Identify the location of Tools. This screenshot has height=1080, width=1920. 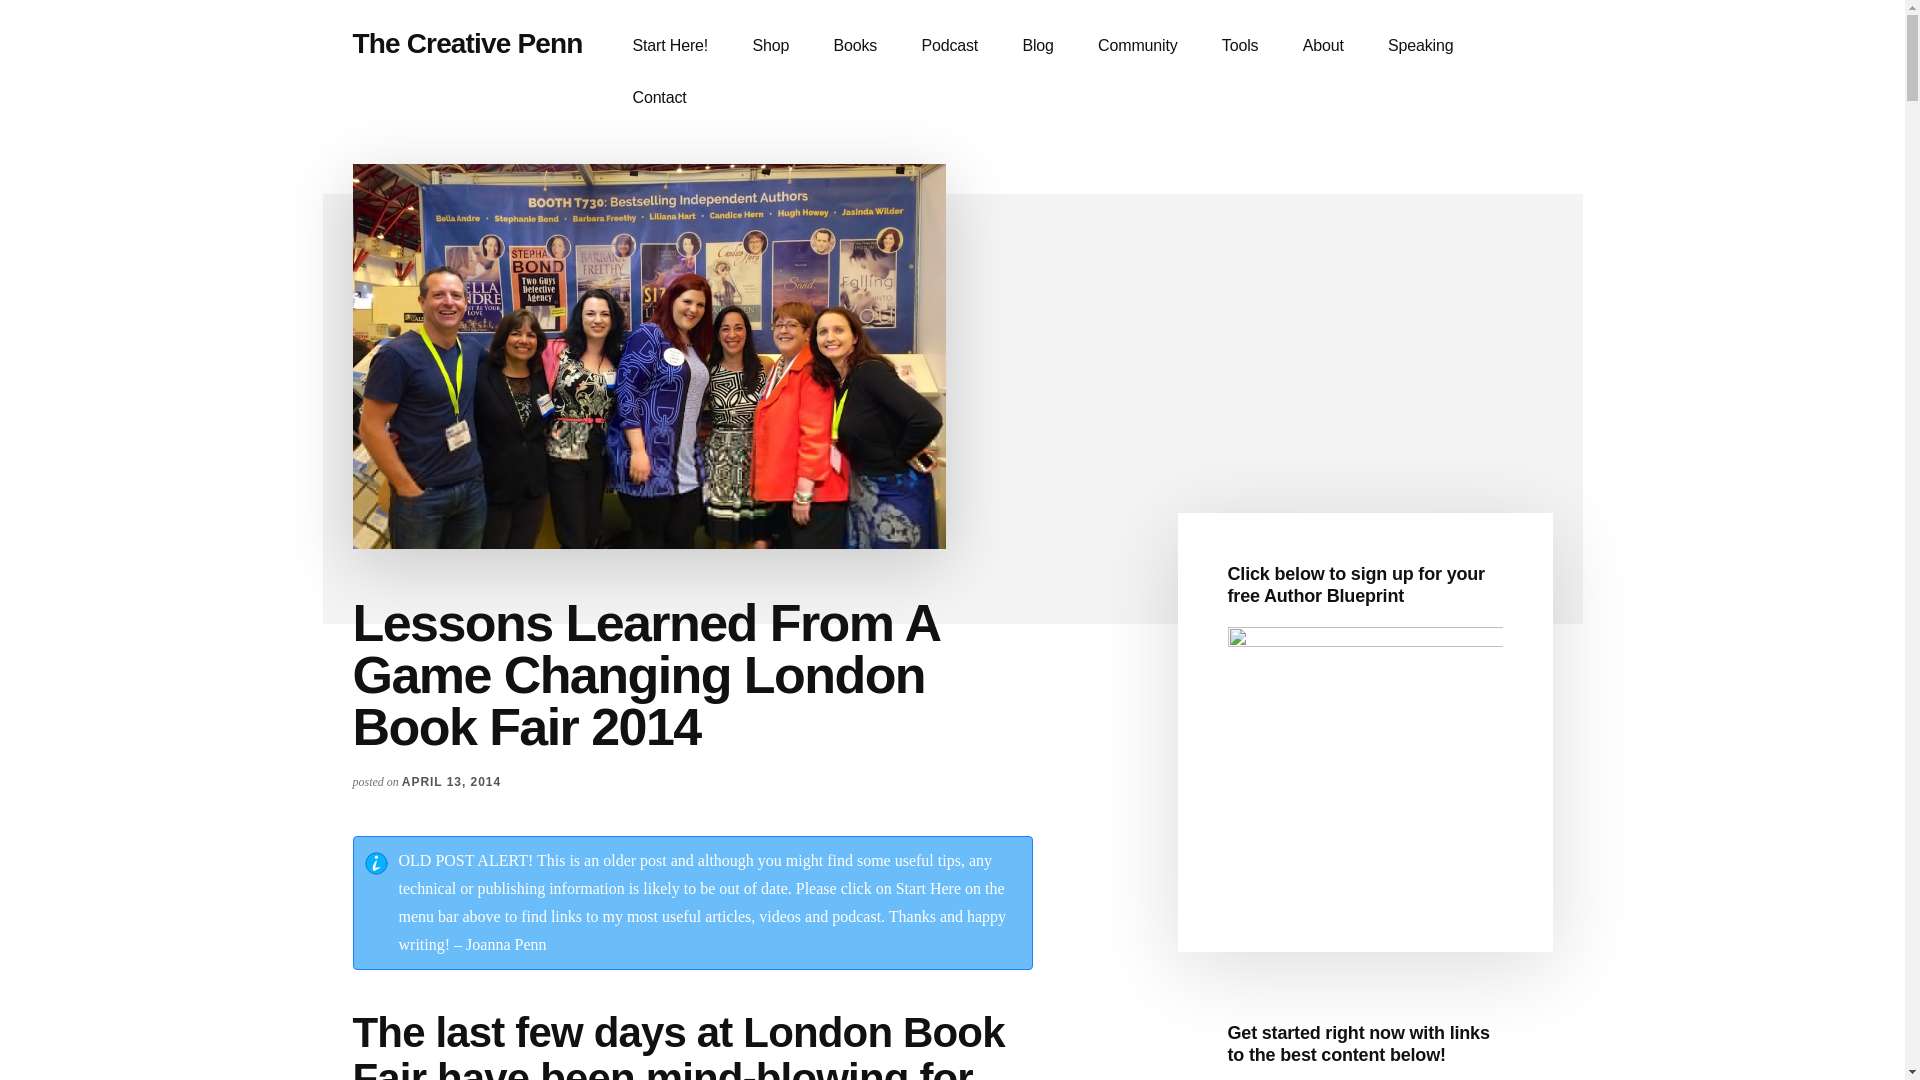
(1240, 46).